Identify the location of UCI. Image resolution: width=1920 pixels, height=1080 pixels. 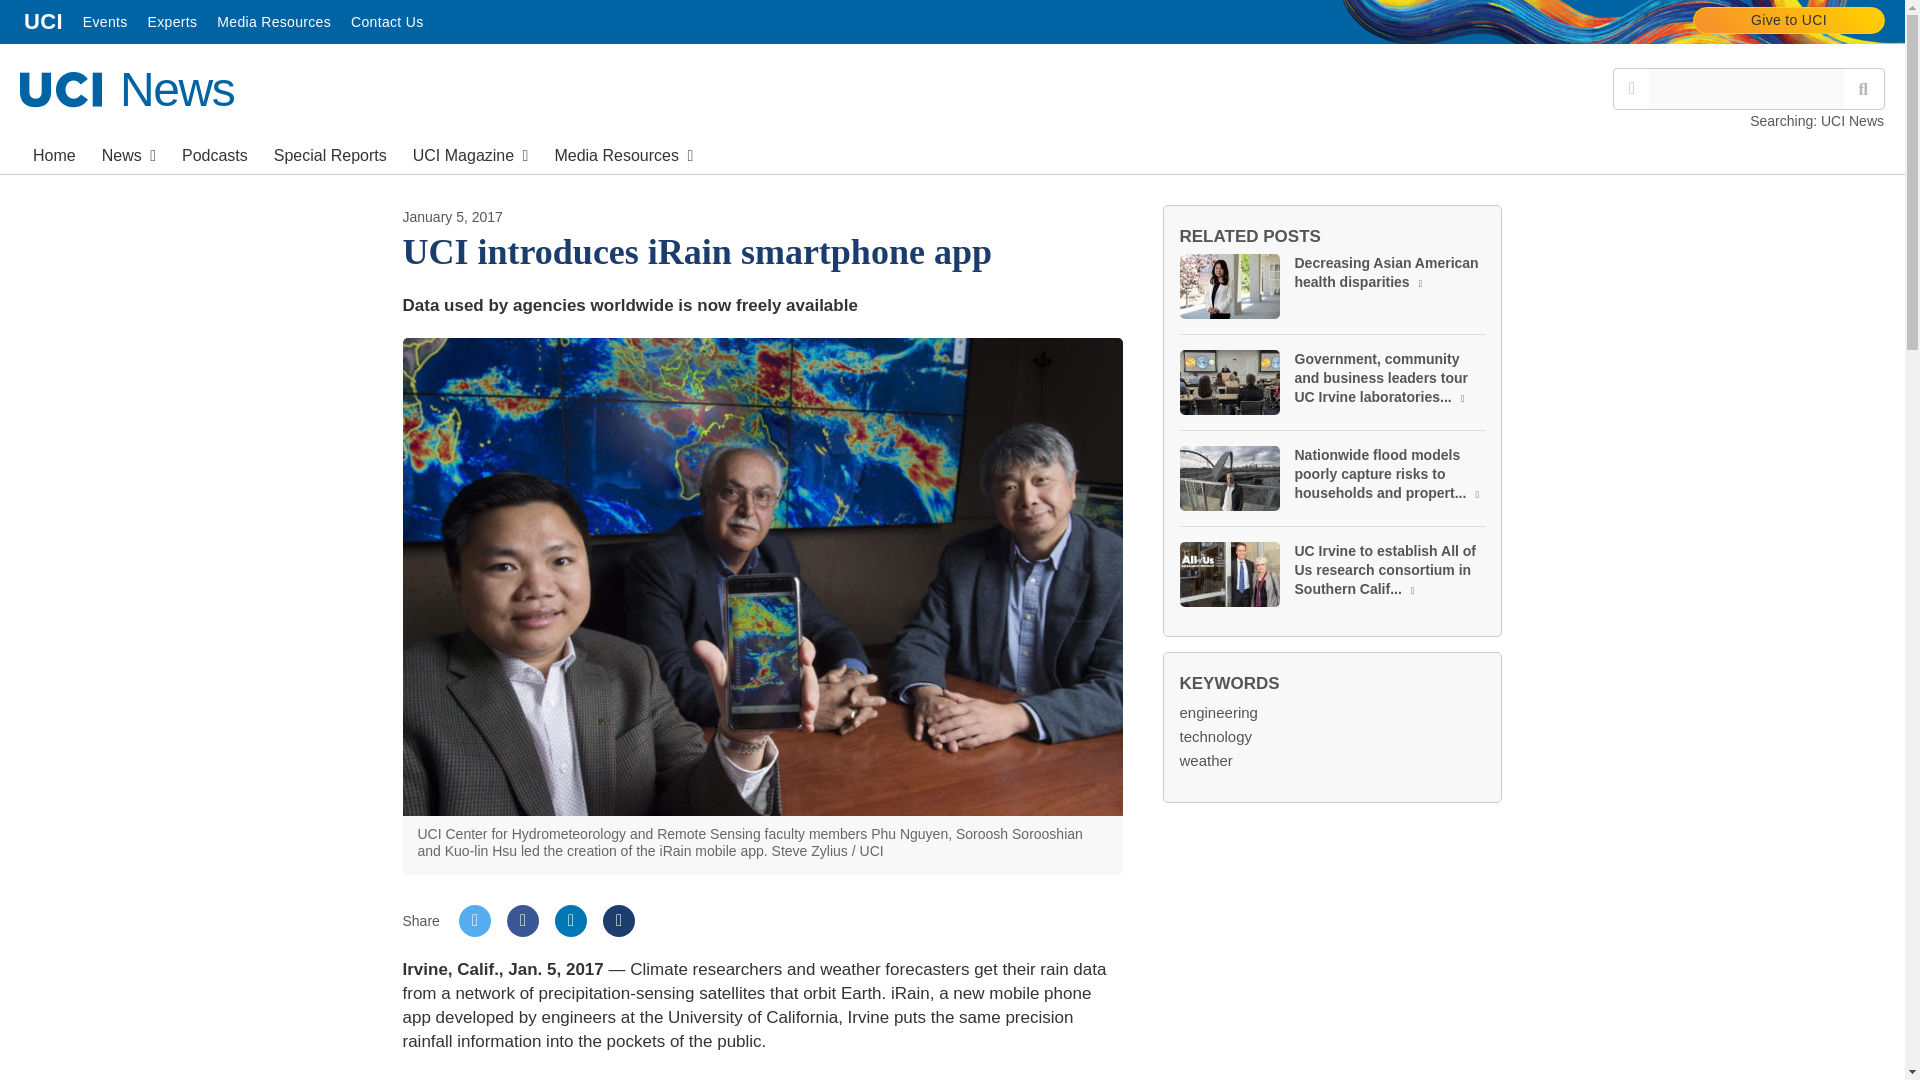
(128, 153).